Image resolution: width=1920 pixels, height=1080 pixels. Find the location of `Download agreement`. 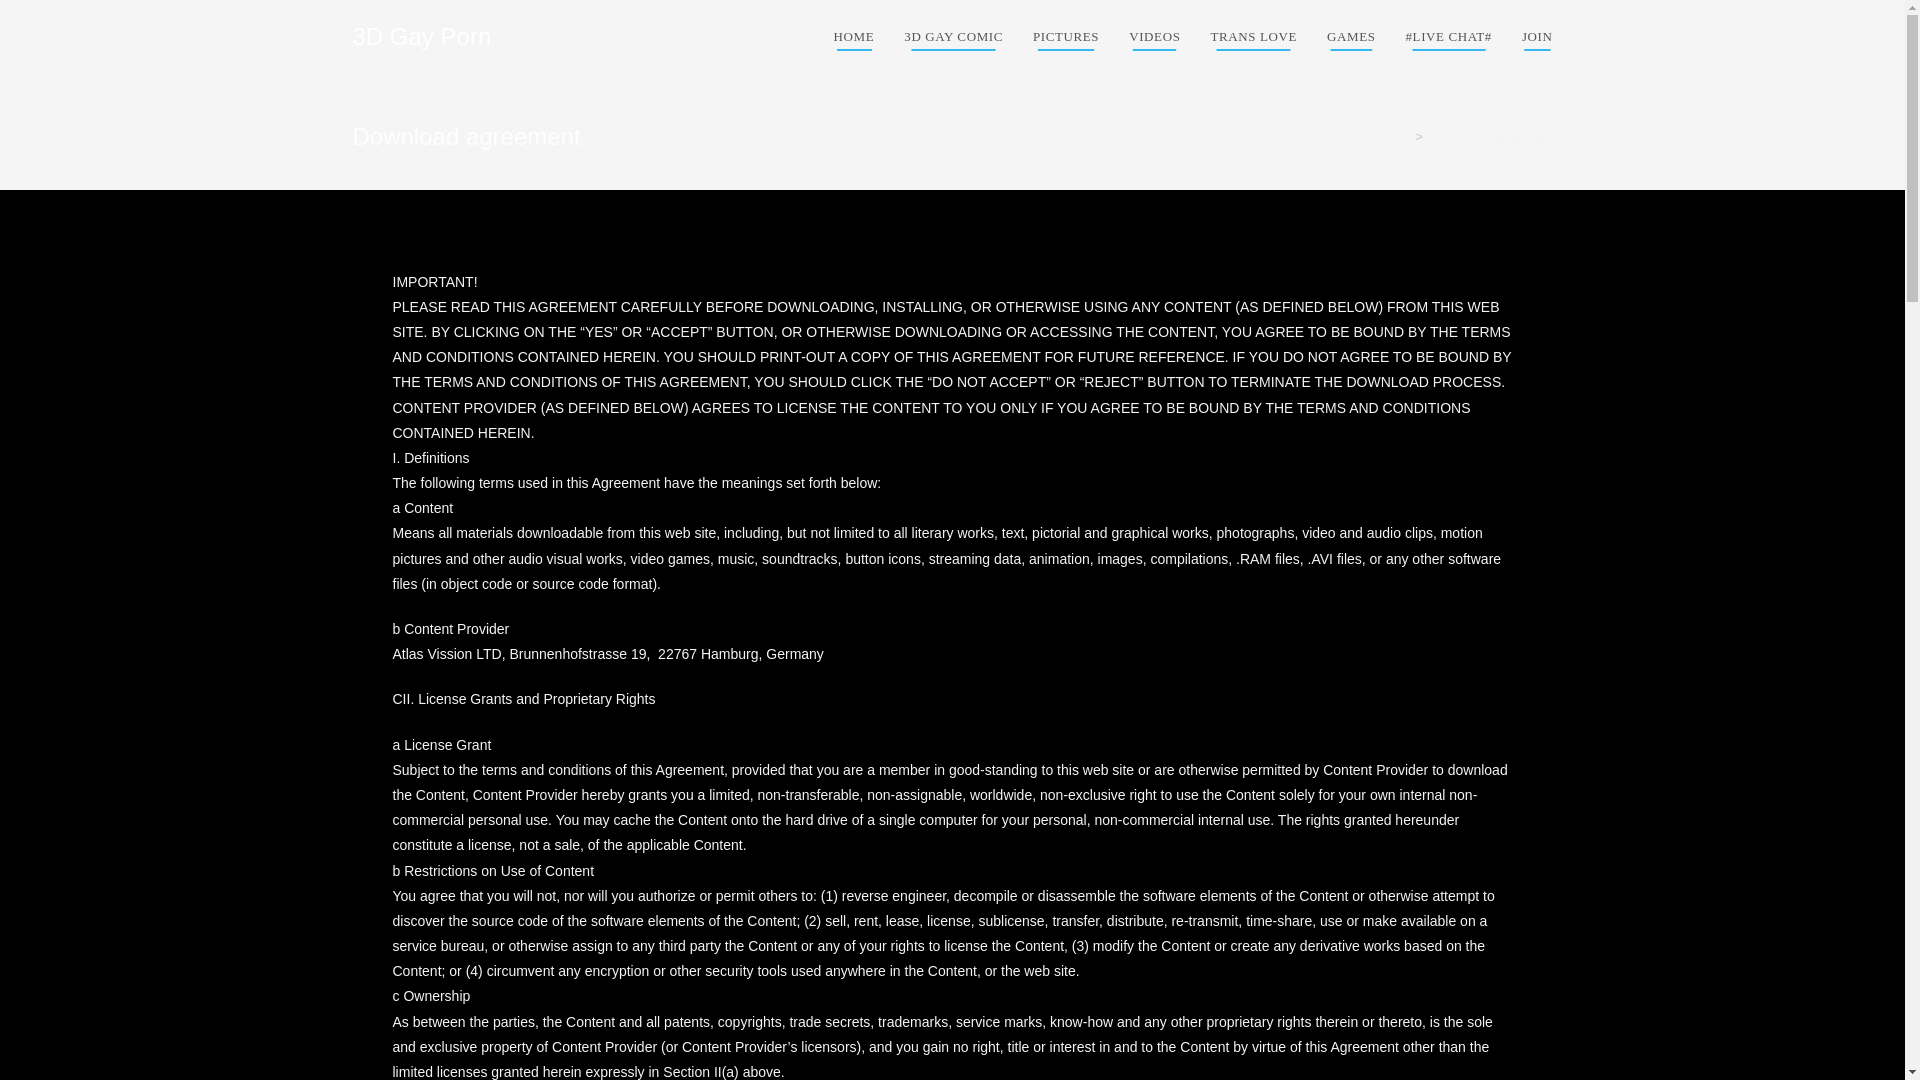

Download agreement is located at coordinates (1490, 136).